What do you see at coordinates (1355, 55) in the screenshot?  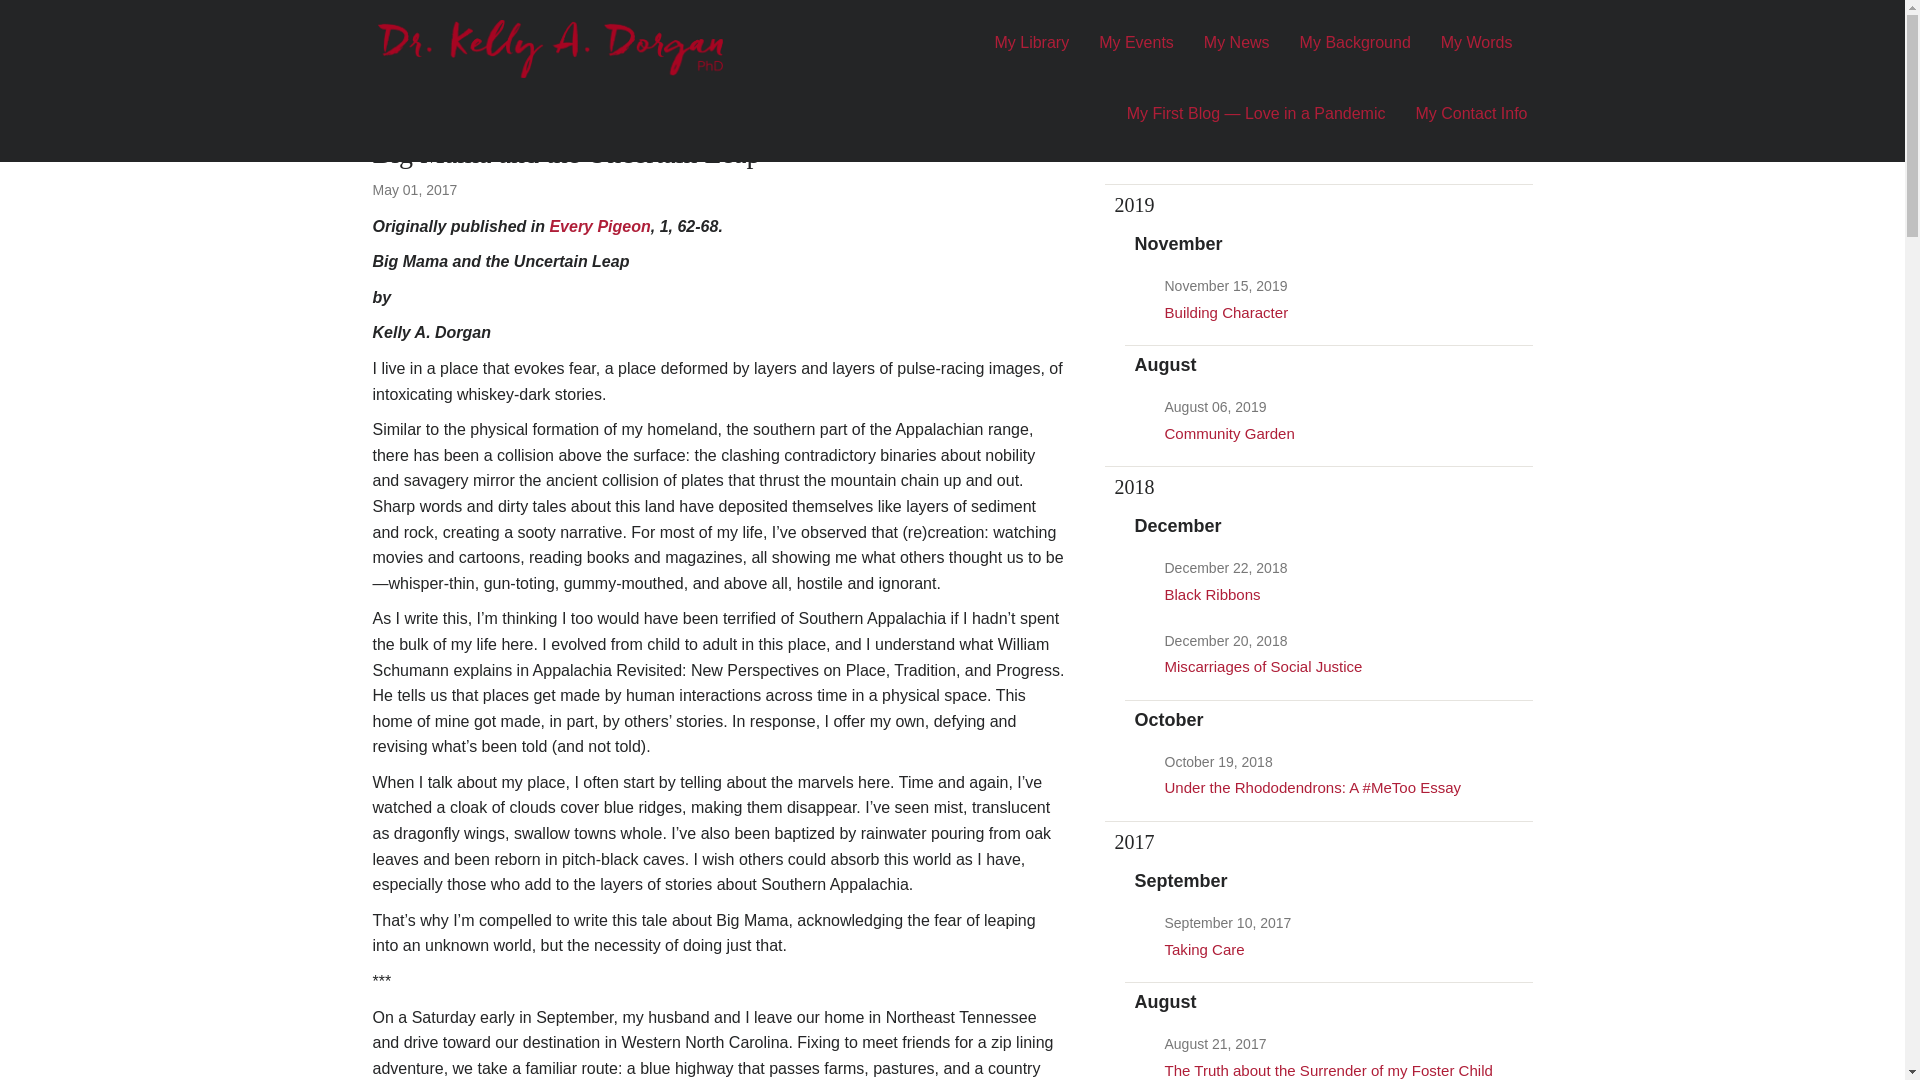 I see `My Background` at bounding box center [1355, 55].